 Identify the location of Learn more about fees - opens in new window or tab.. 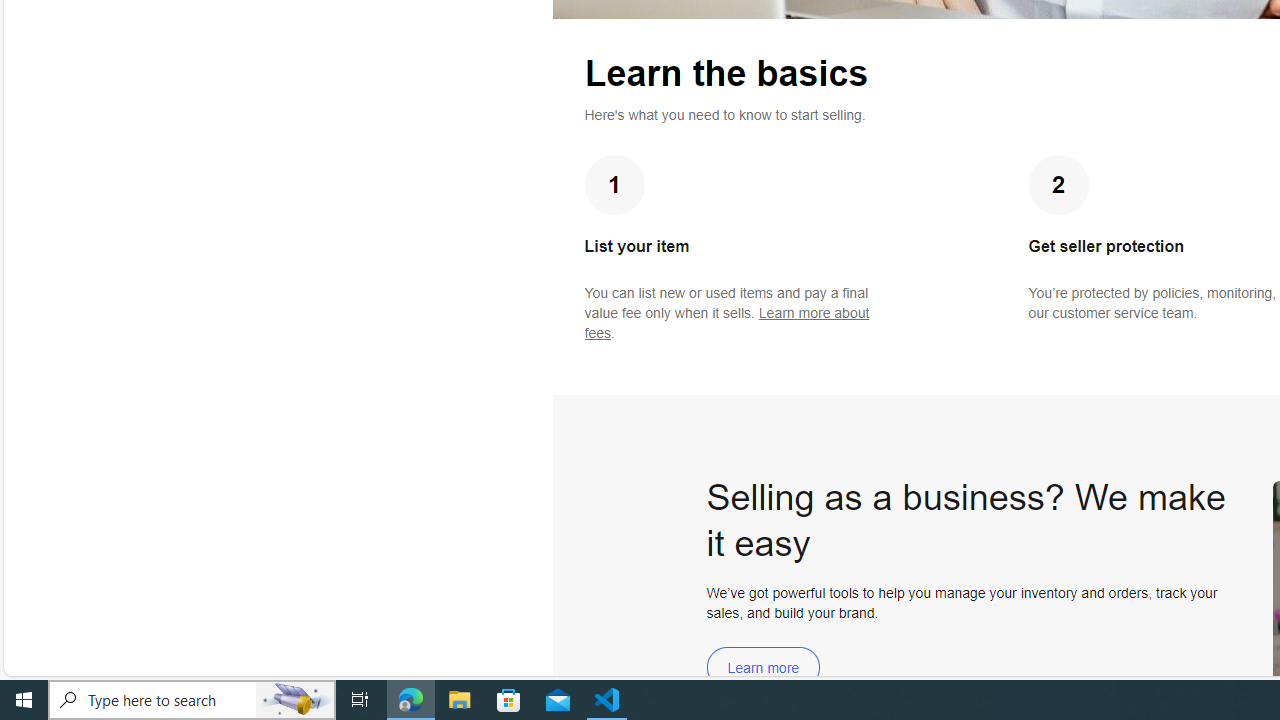
(726, 323).